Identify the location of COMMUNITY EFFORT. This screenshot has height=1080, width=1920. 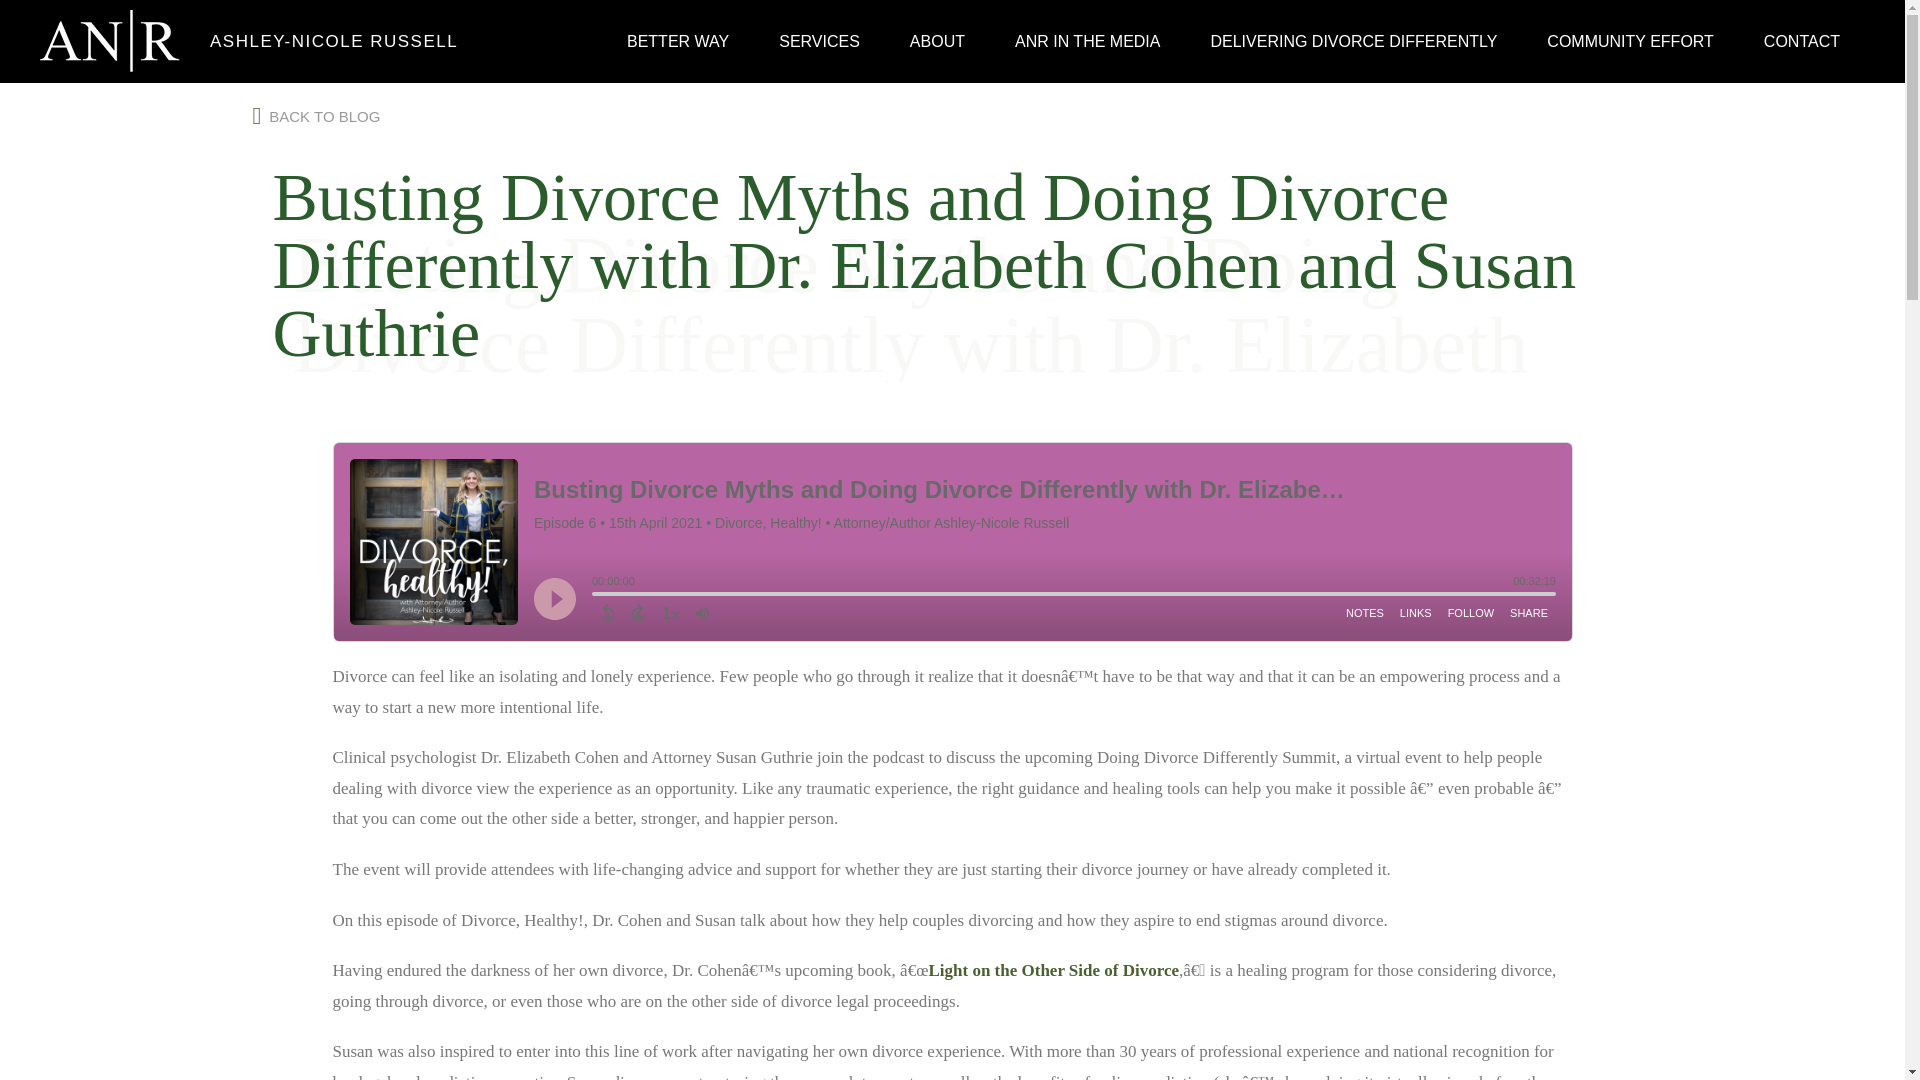
(1630, 40).